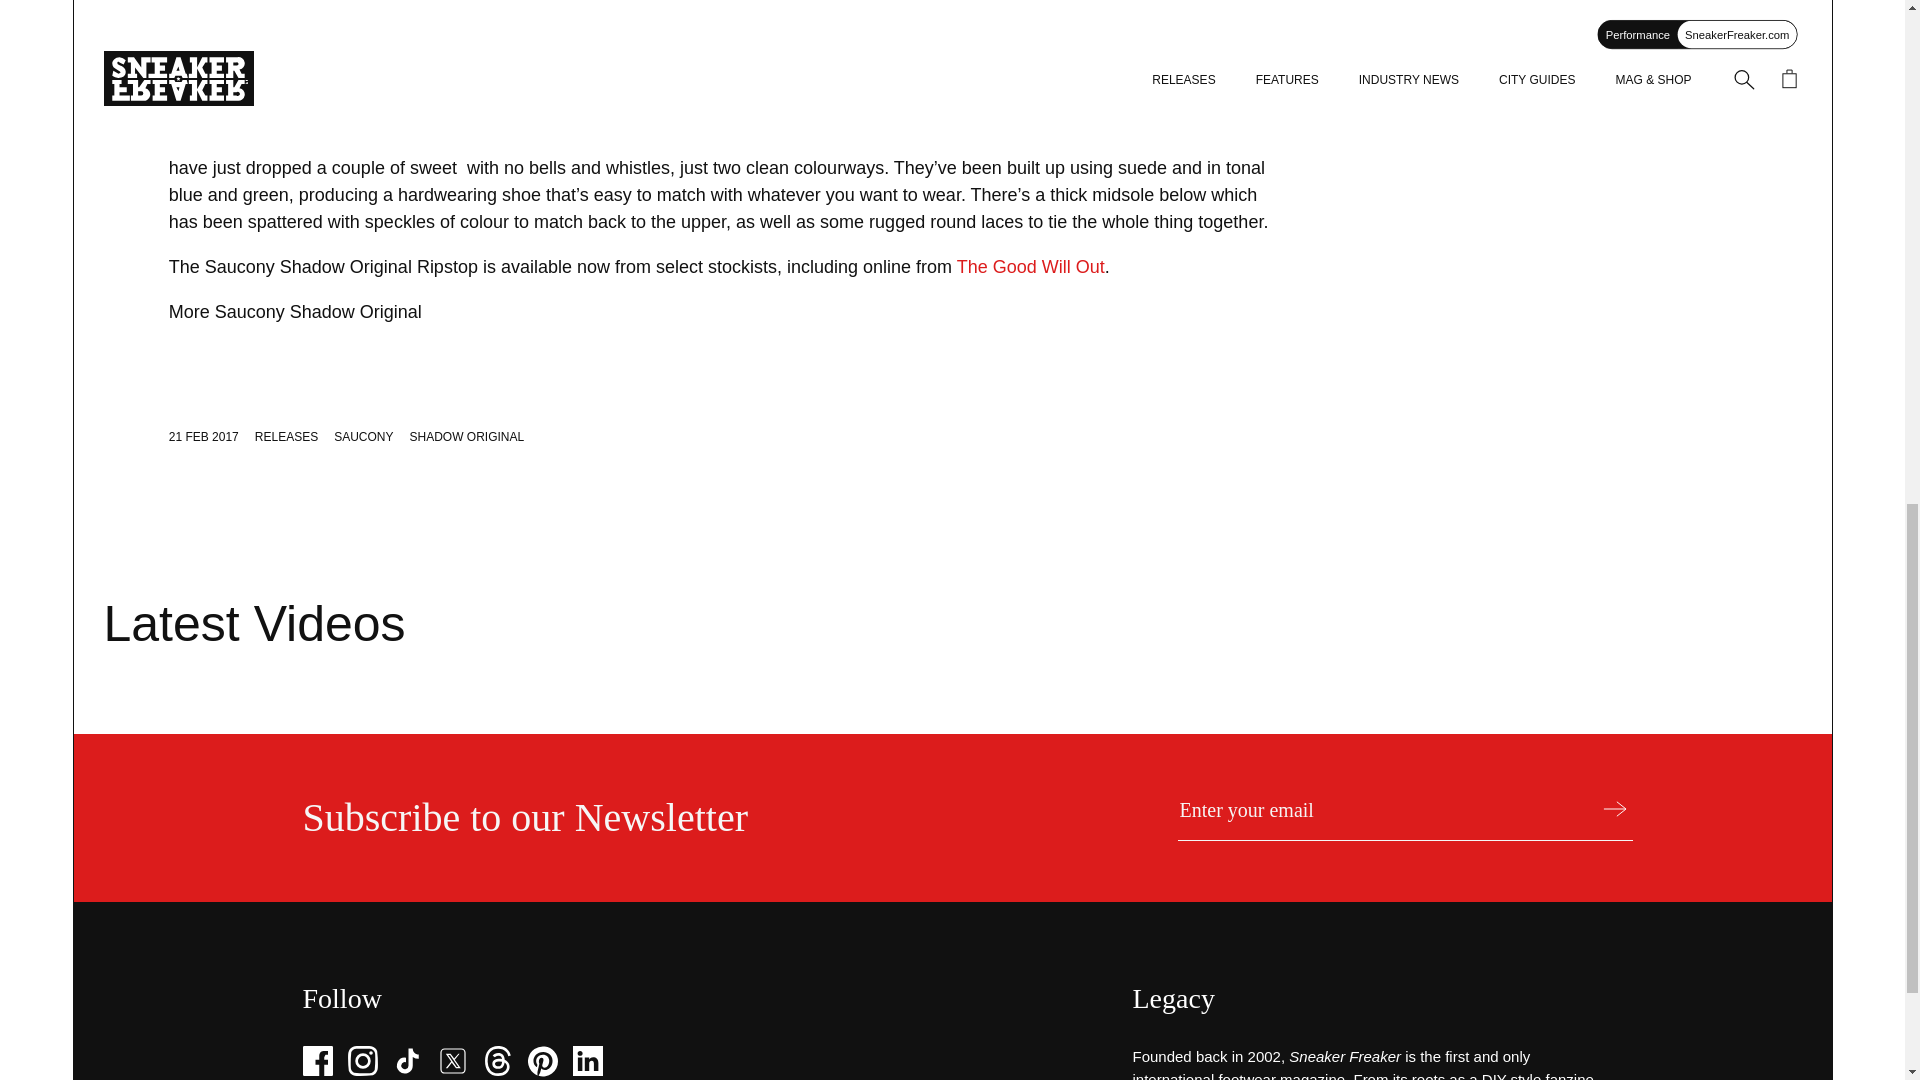 The image size is (1920, 1080). I want to click on RELEASES, so click(286, 436).